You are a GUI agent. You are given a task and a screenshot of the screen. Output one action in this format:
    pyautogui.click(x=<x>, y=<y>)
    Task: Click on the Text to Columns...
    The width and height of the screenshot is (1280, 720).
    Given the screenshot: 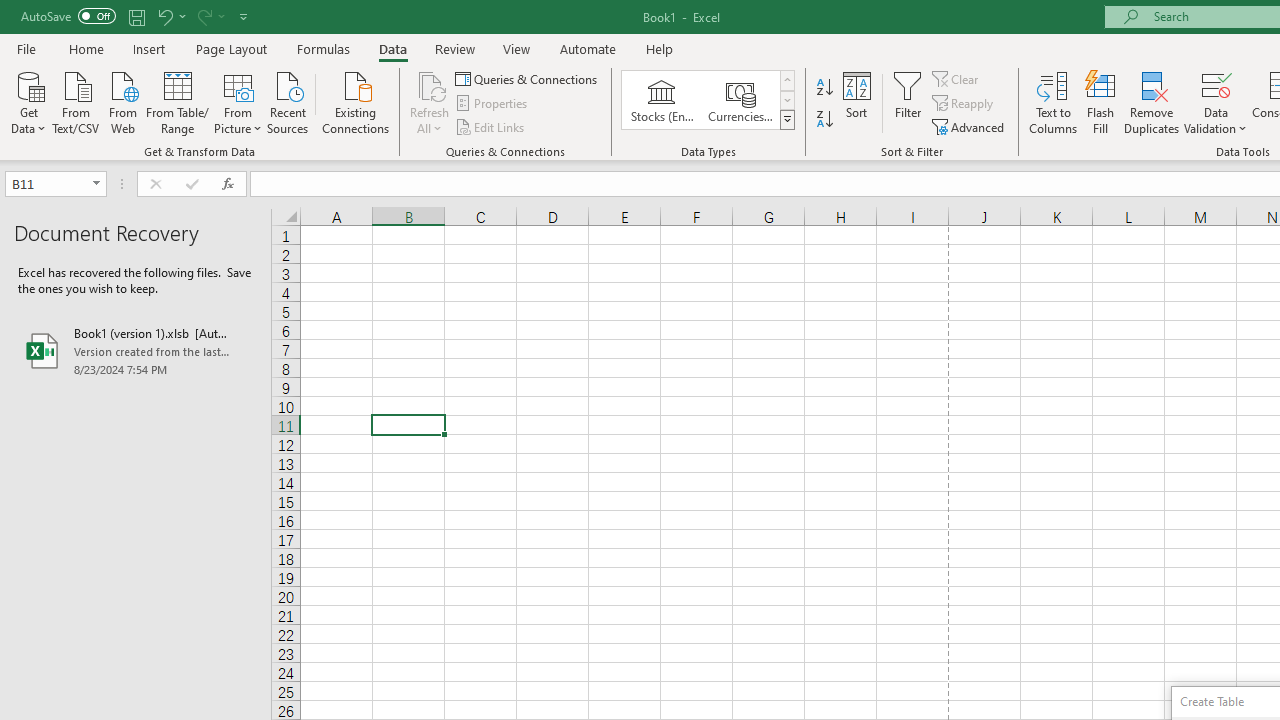 What is the action you would take?
    pyautogui.click(x=1053, y=102)
    